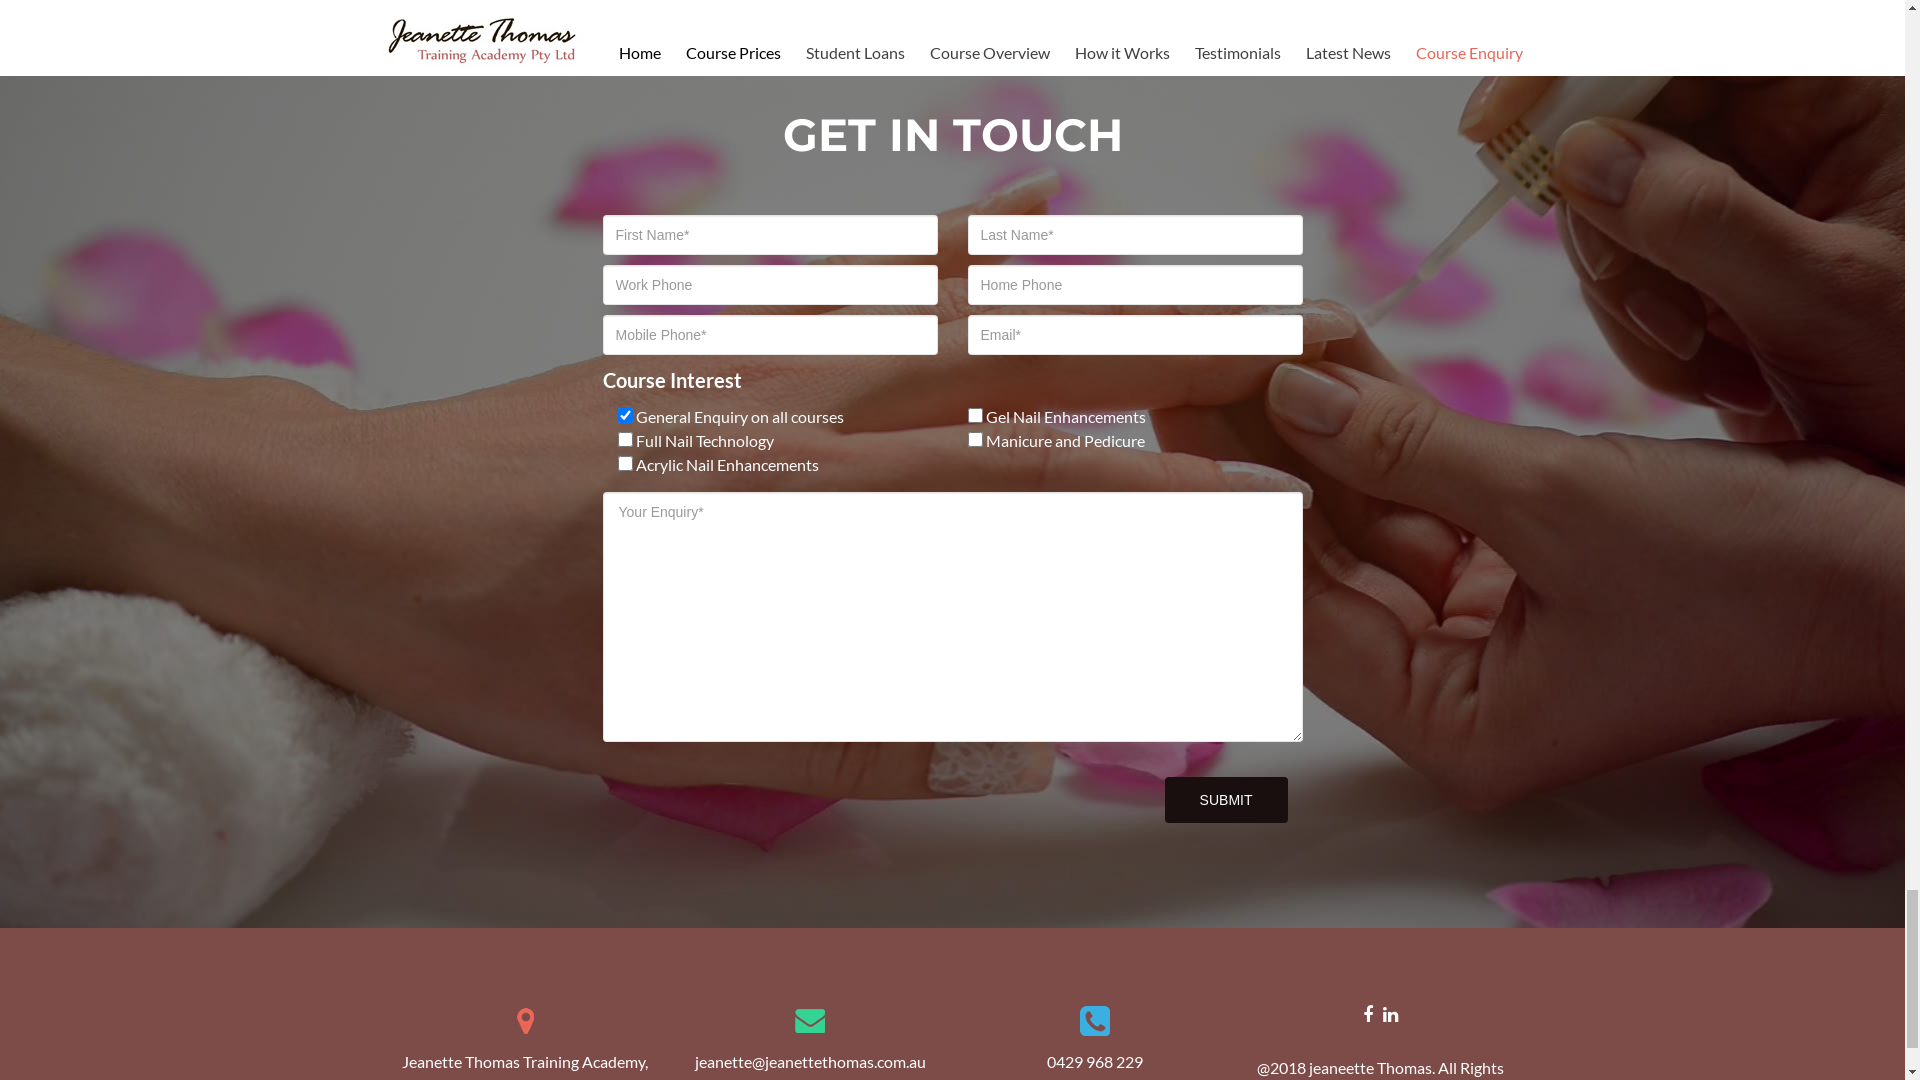 Image resolution: width=1920 pixels, height=1080 pixels. What do you see at coordinates (1137, 493) in the screenshot?
I see `STUDENT LOGIN` at bounding box center [1137, 493].